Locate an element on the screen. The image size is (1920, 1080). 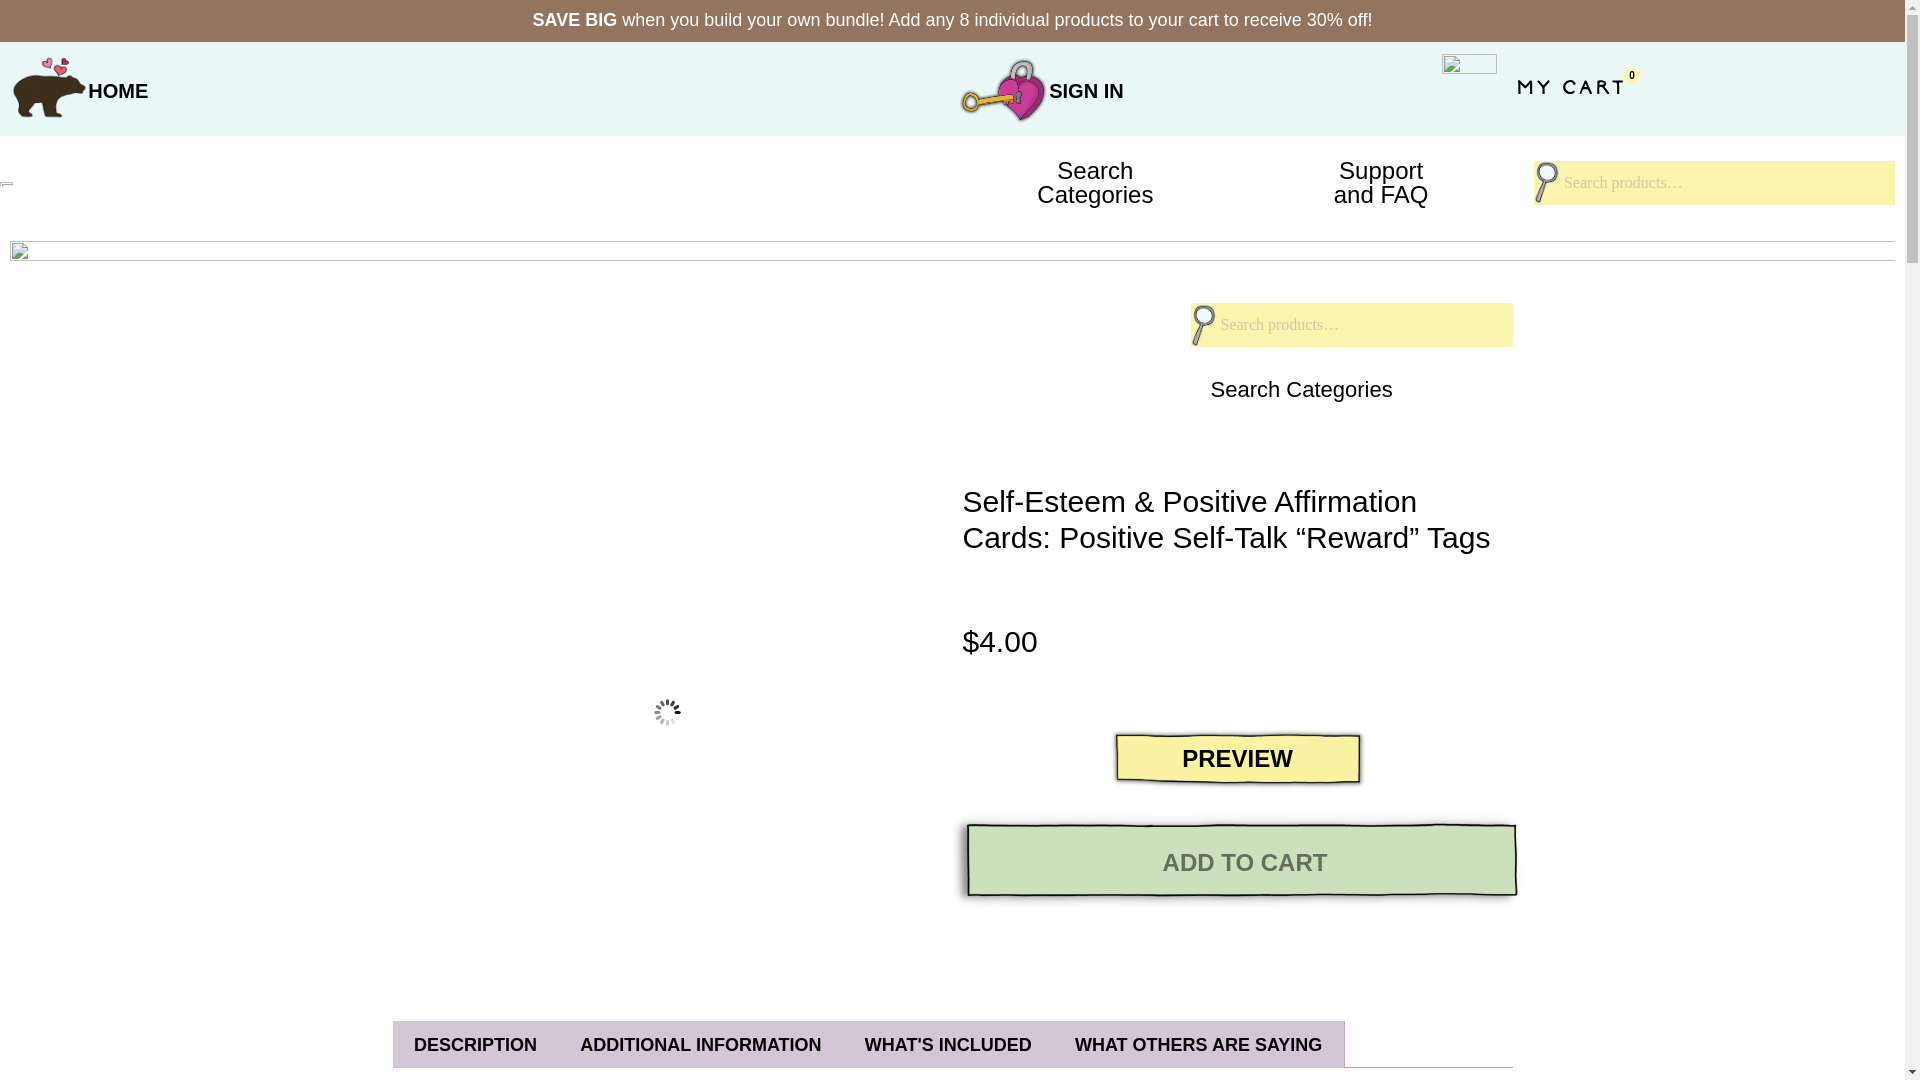
SIGN IN is located at coordinates (1381, 182).